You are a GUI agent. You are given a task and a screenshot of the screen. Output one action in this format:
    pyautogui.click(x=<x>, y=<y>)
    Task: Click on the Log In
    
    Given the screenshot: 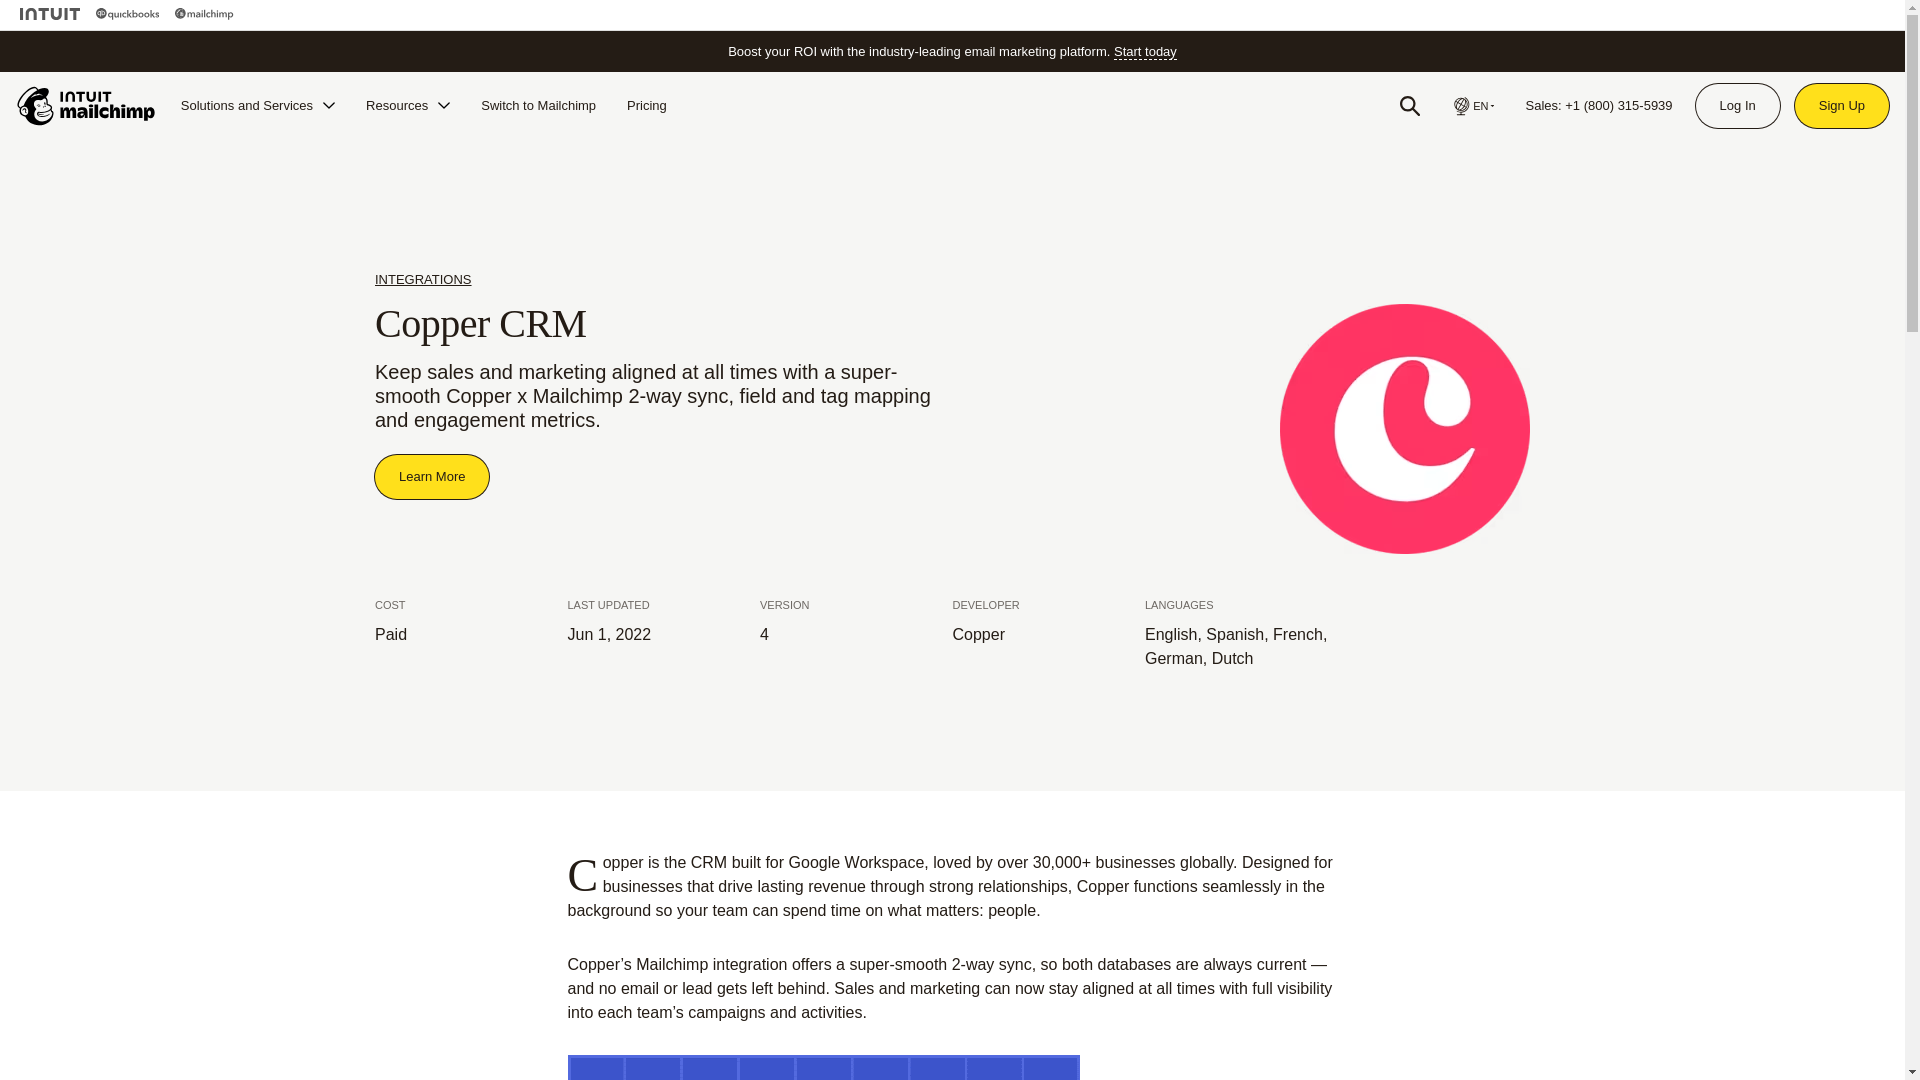 What is the action you would take?
    pyautogui.click(x=1737, y=106)
    